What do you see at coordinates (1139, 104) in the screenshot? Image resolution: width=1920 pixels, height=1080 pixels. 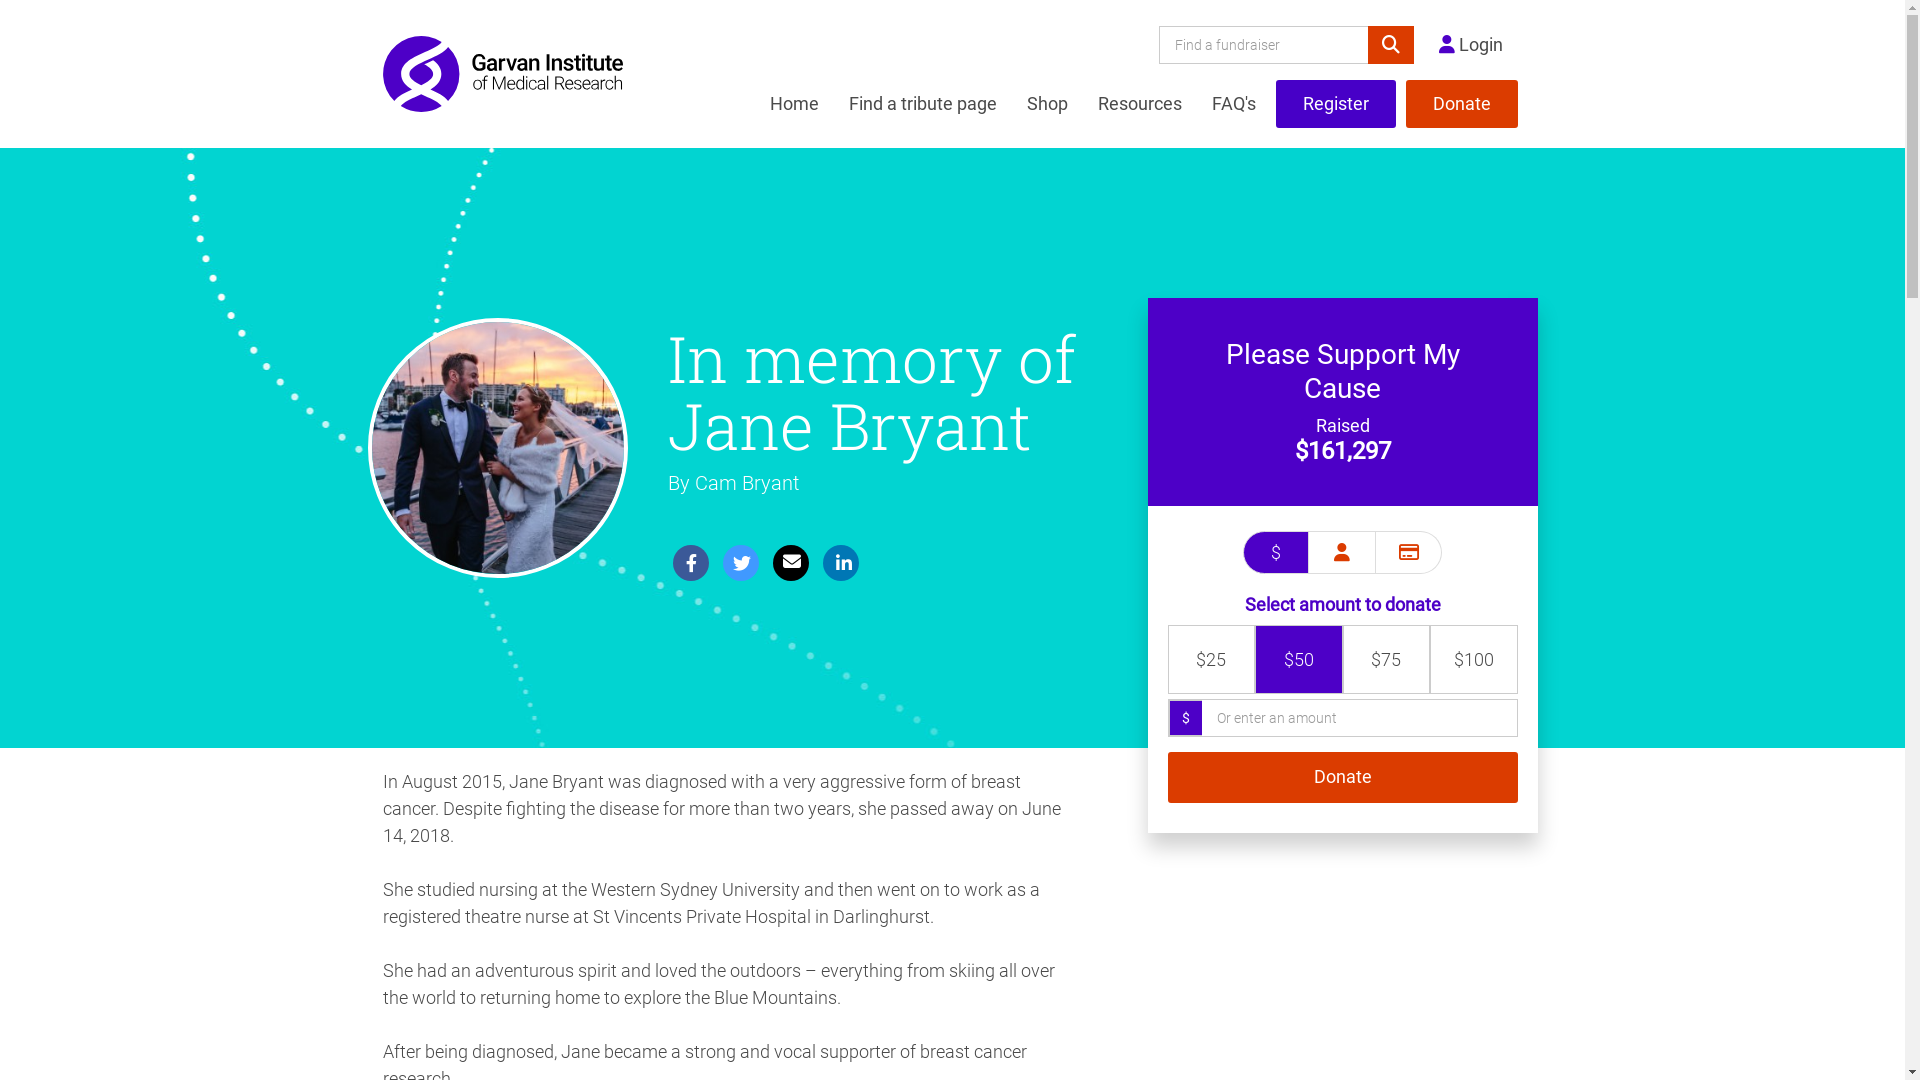 I see `Resources` at bounding box center [1139, 104].